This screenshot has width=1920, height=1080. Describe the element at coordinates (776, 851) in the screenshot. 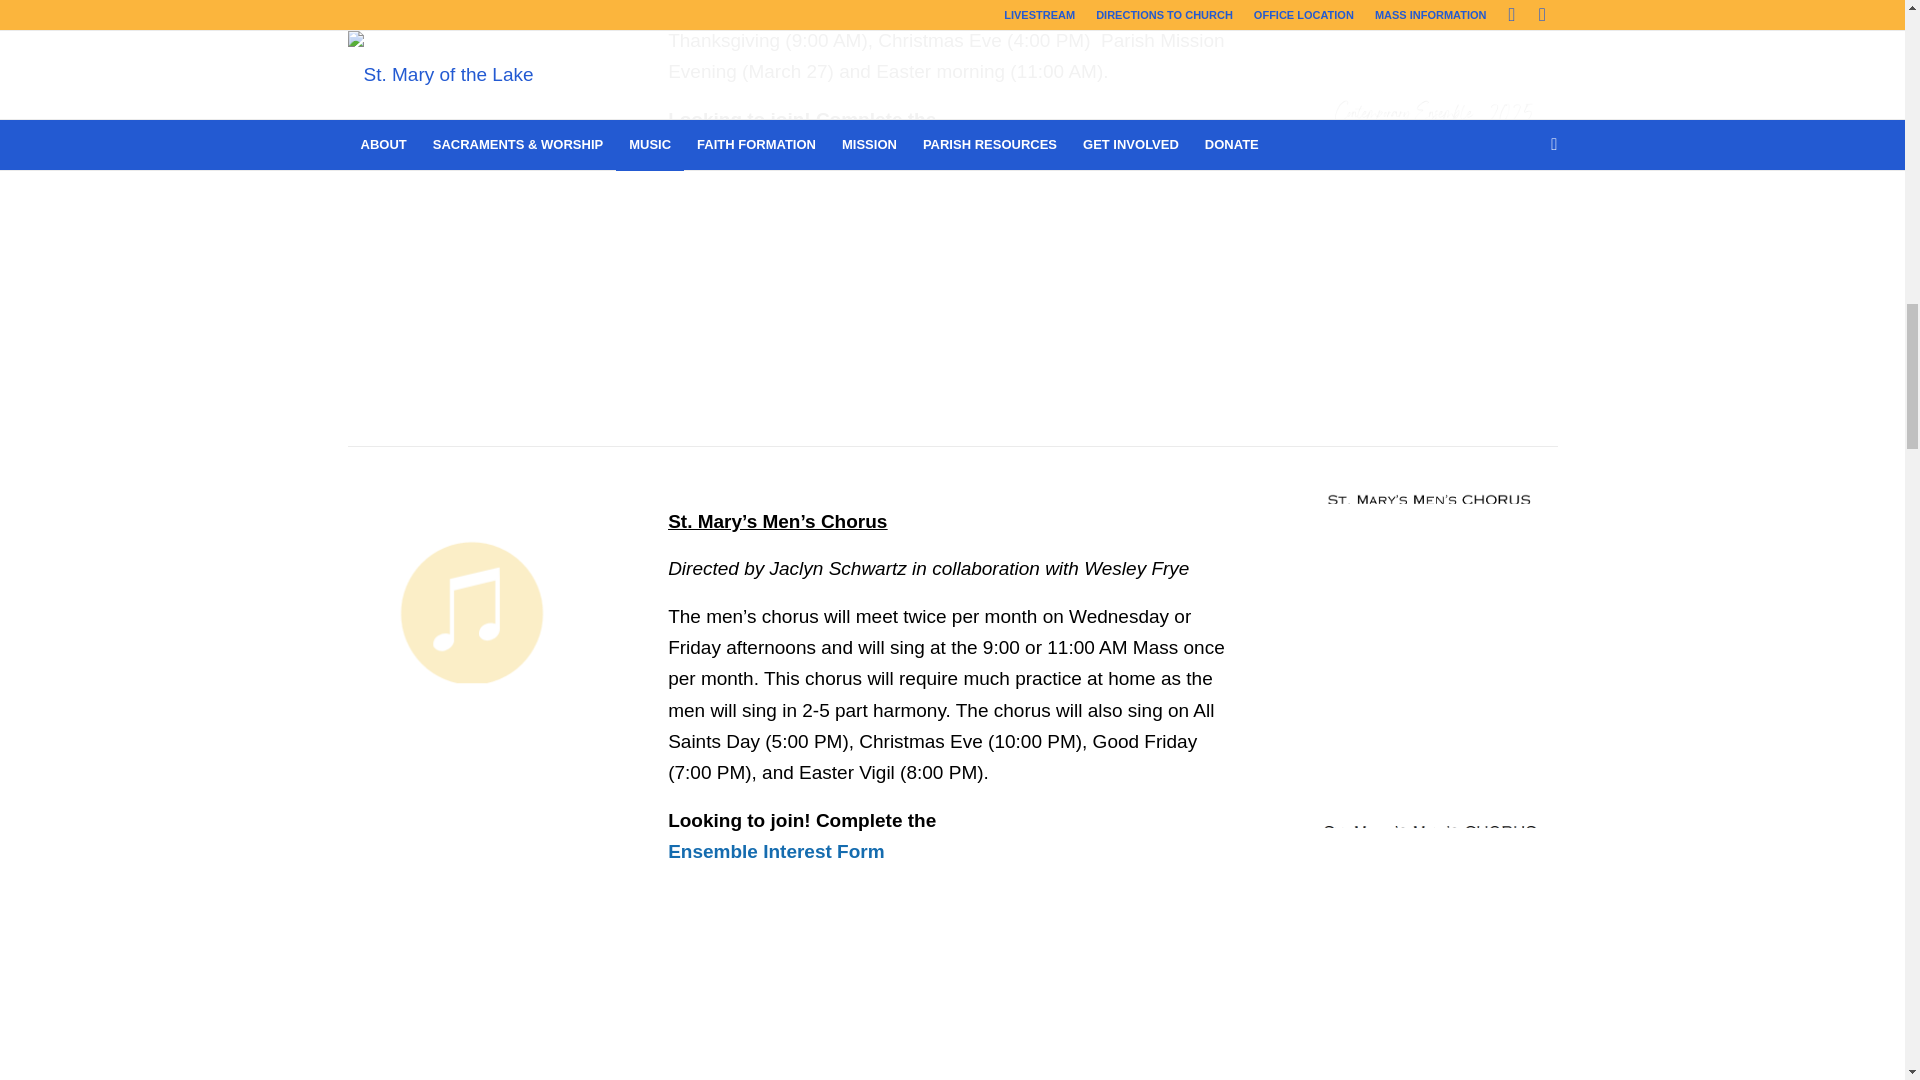

I see `Ensemble Interest Form` at that location.